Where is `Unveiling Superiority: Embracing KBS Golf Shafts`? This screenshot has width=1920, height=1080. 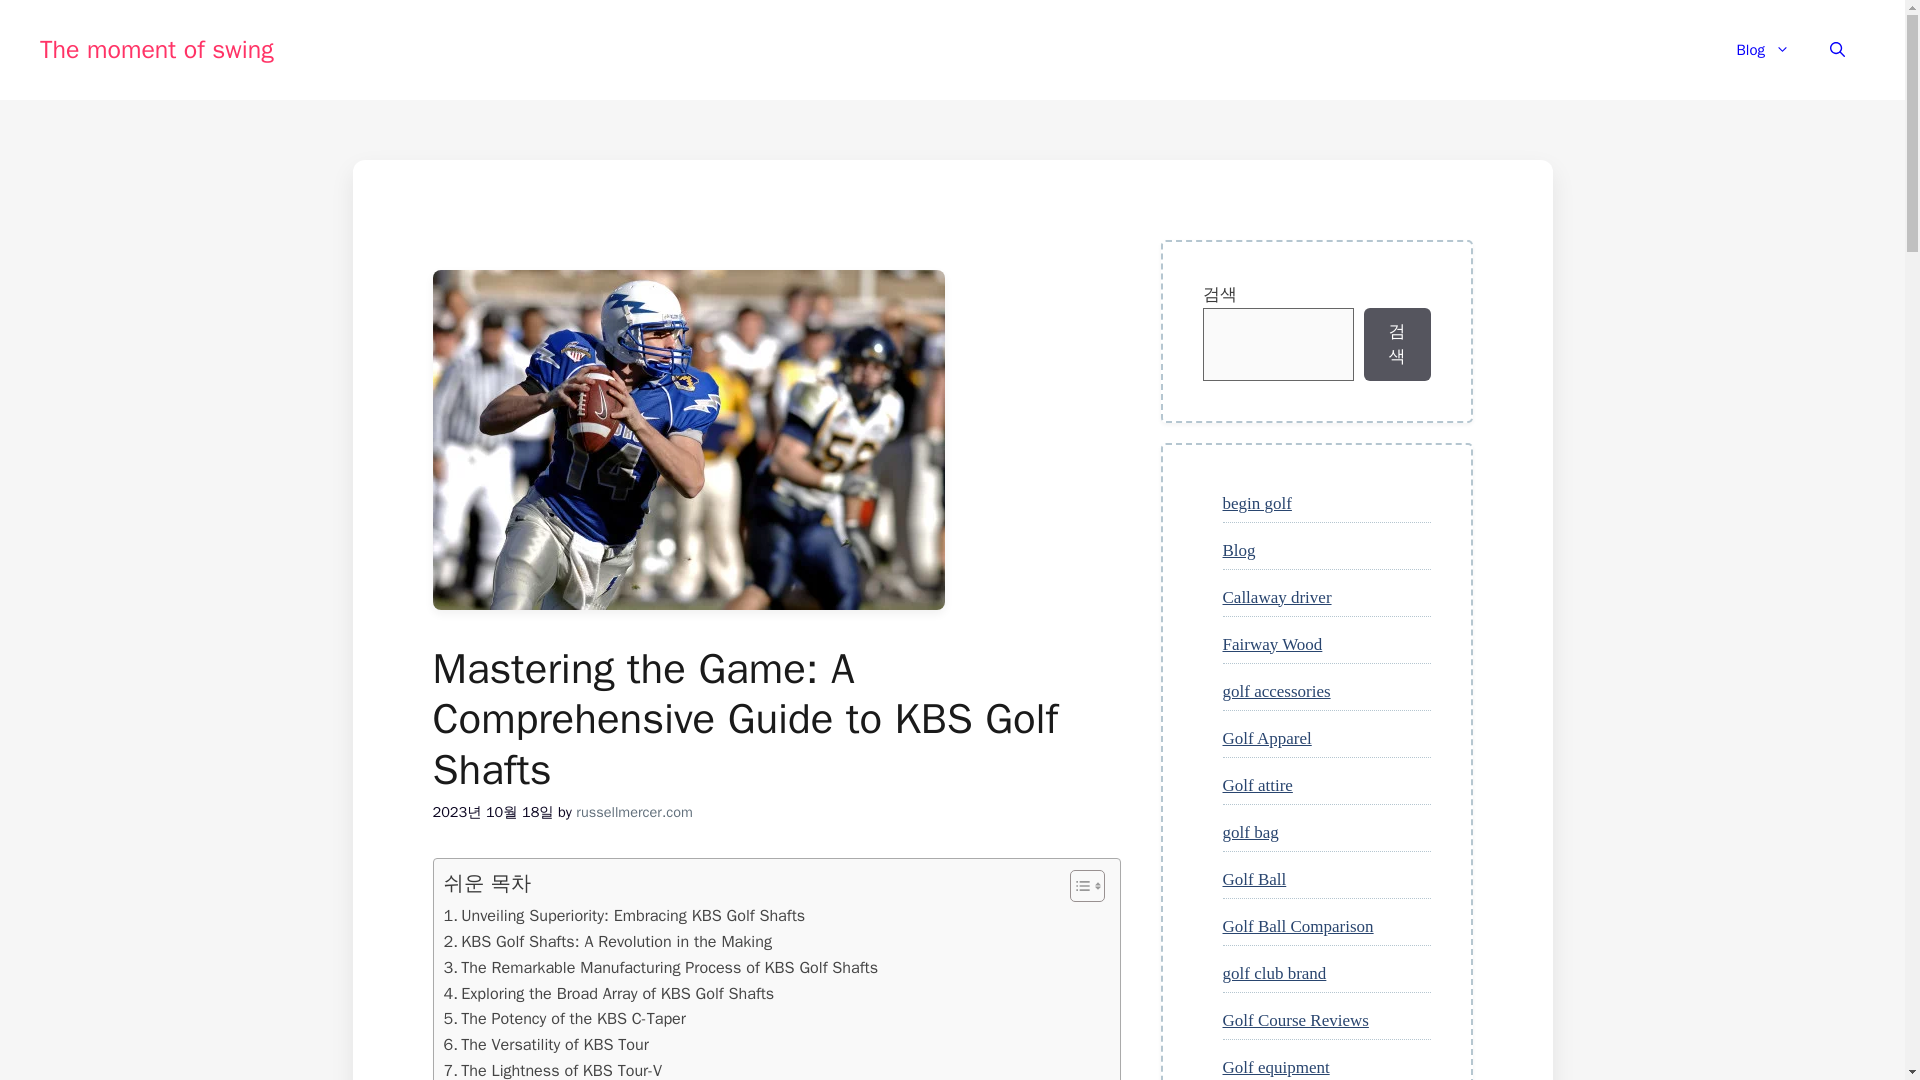
Unveiling Superiority: Embracing KBS Golf Shafts is located at coordinates (624, 915).